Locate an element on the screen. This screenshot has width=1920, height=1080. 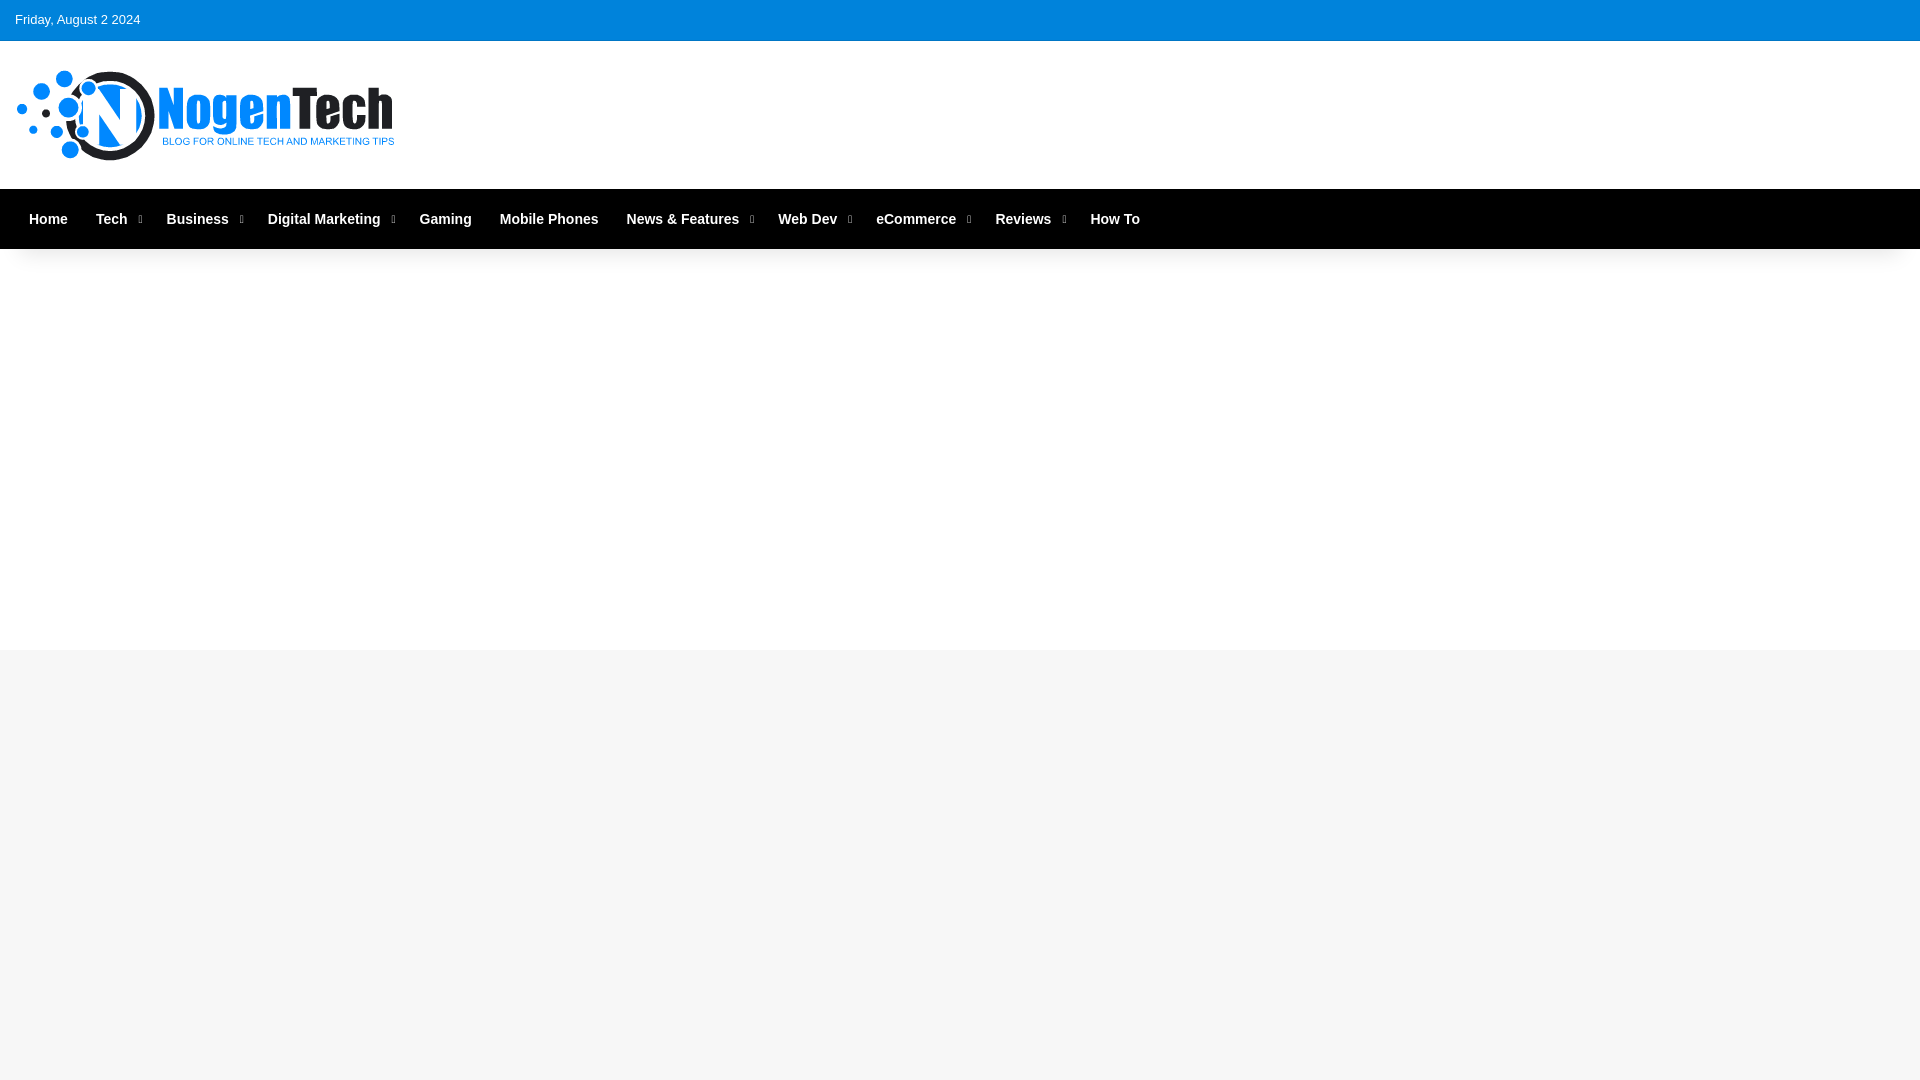
Gaming is located at coordinates (445, 219).